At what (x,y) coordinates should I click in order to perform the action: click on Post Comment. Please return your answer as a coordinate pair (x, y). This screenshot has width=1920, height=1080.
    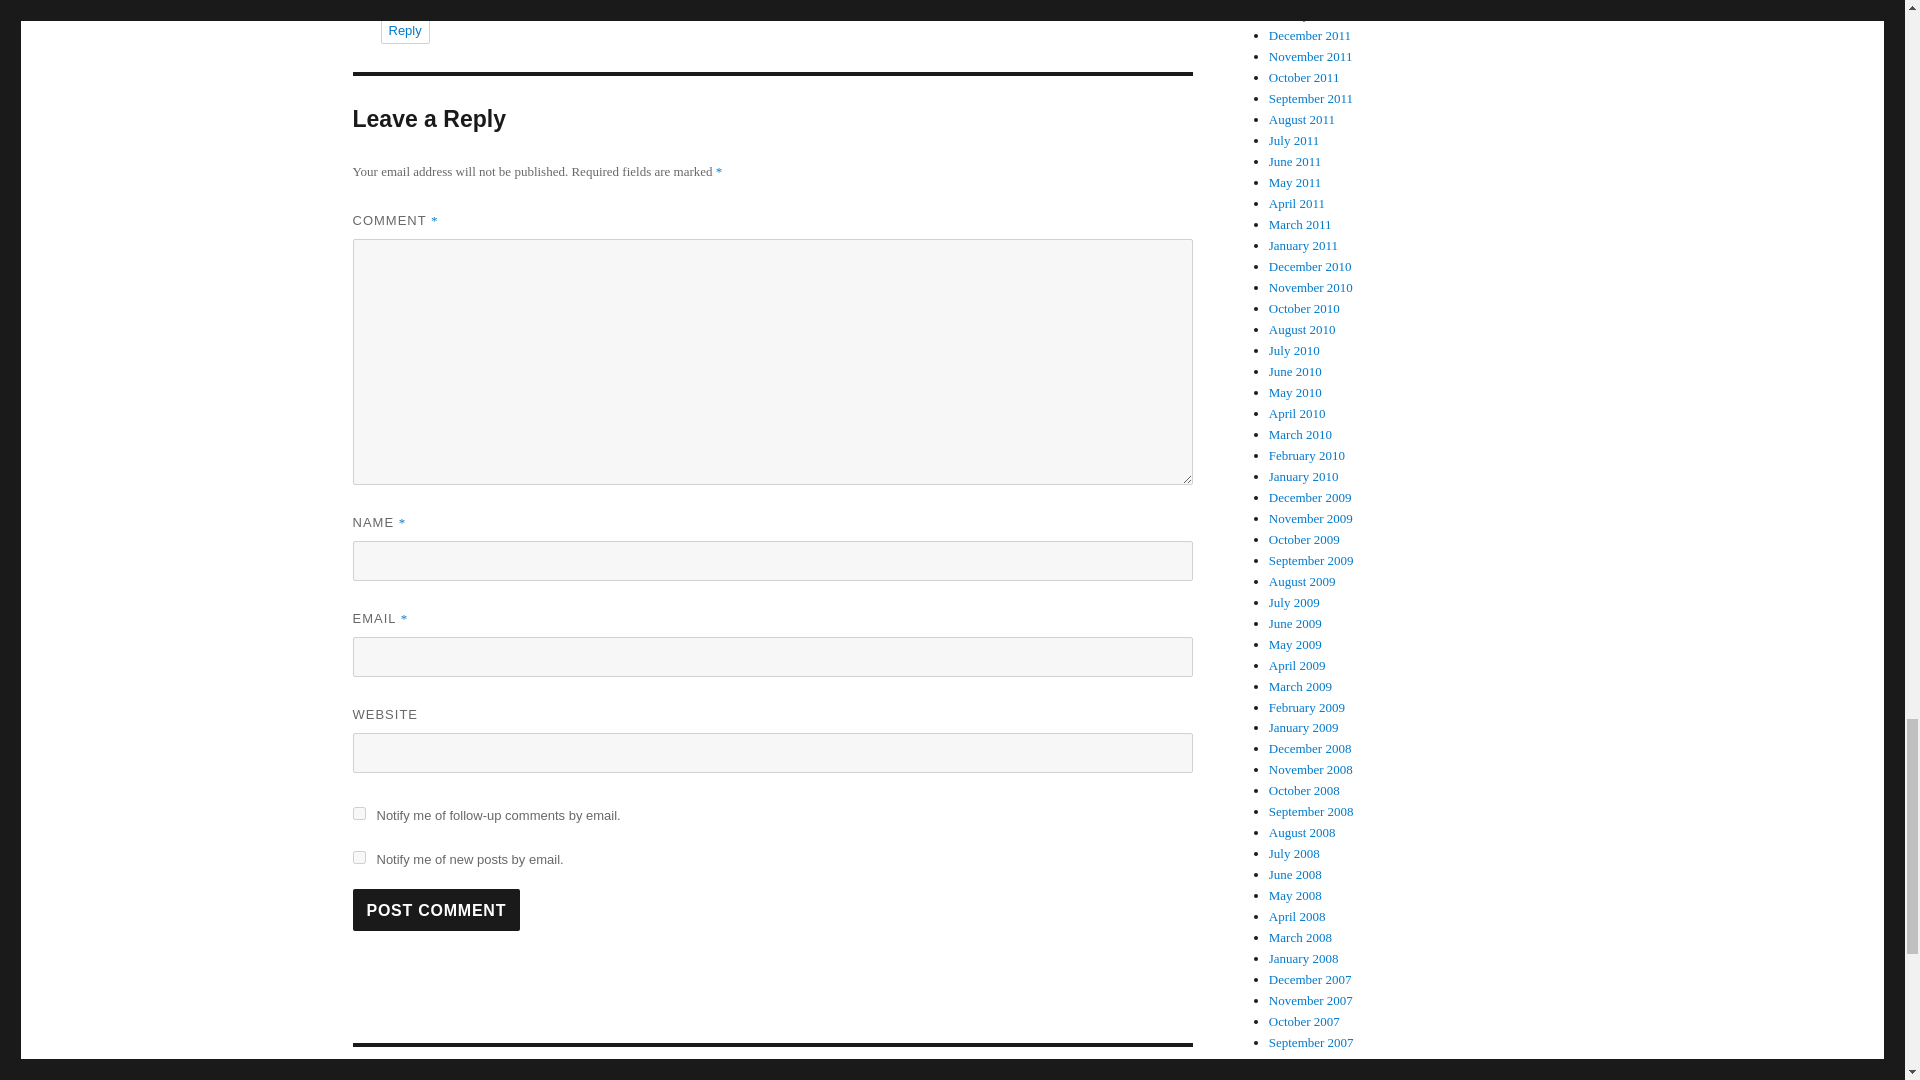
    Looking at the image, I should click on (358, 858).